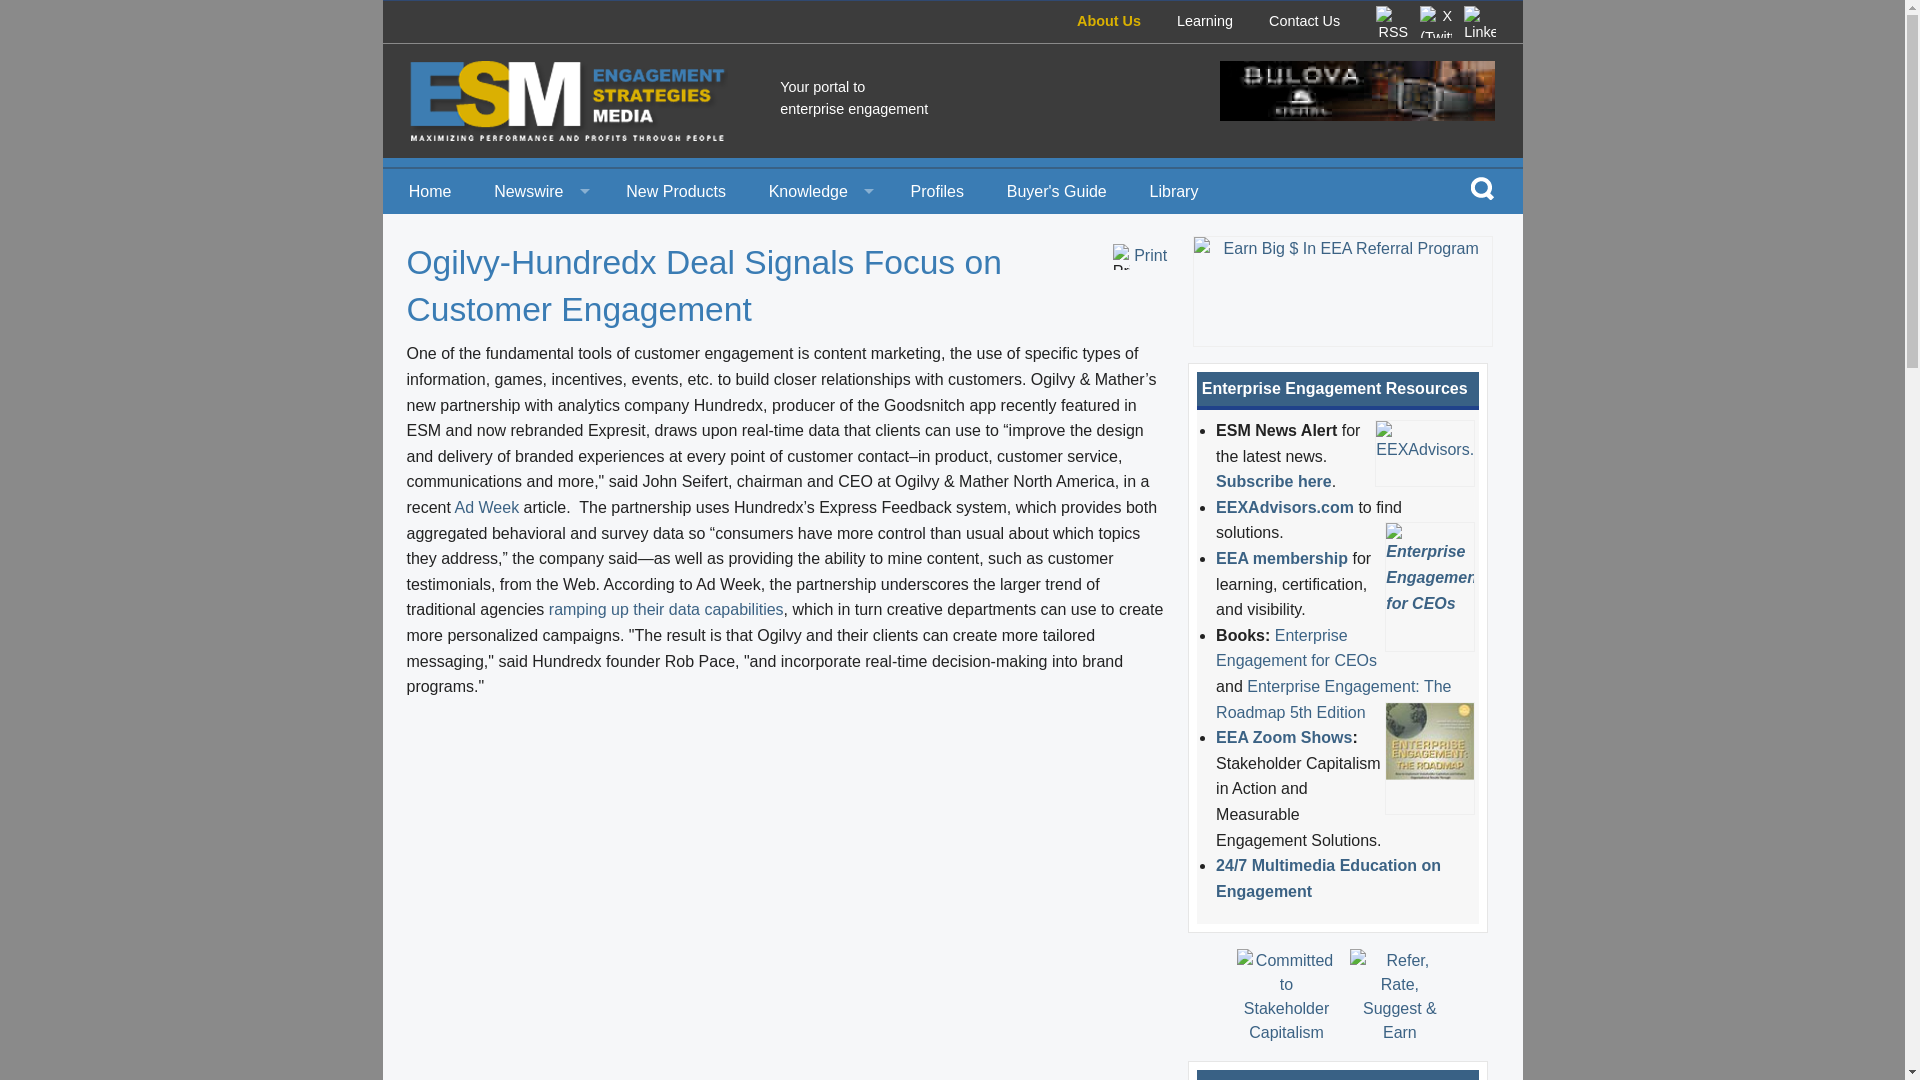  I want to click on Engagement Radio, so click(818, 326).